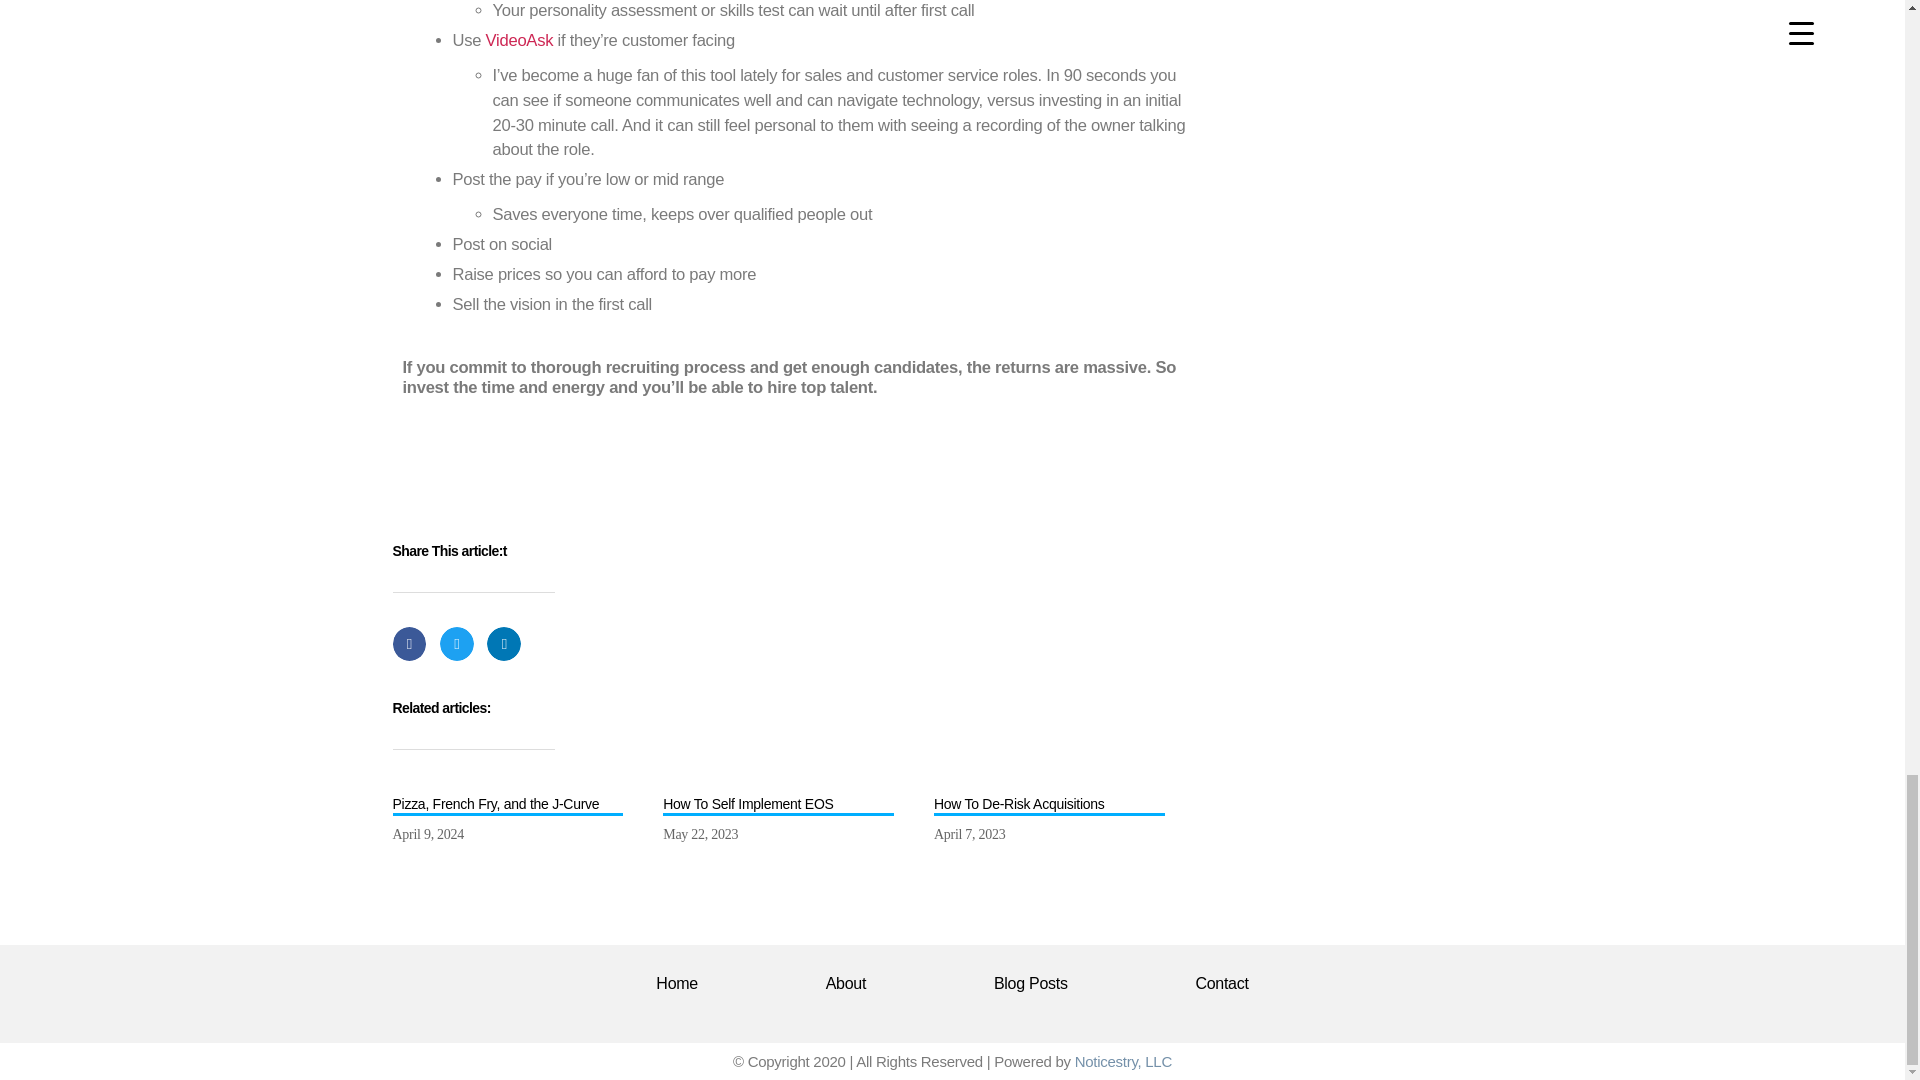  Describe the element at coordinates (846, 983) in the screenshot. I see `About` at that location.